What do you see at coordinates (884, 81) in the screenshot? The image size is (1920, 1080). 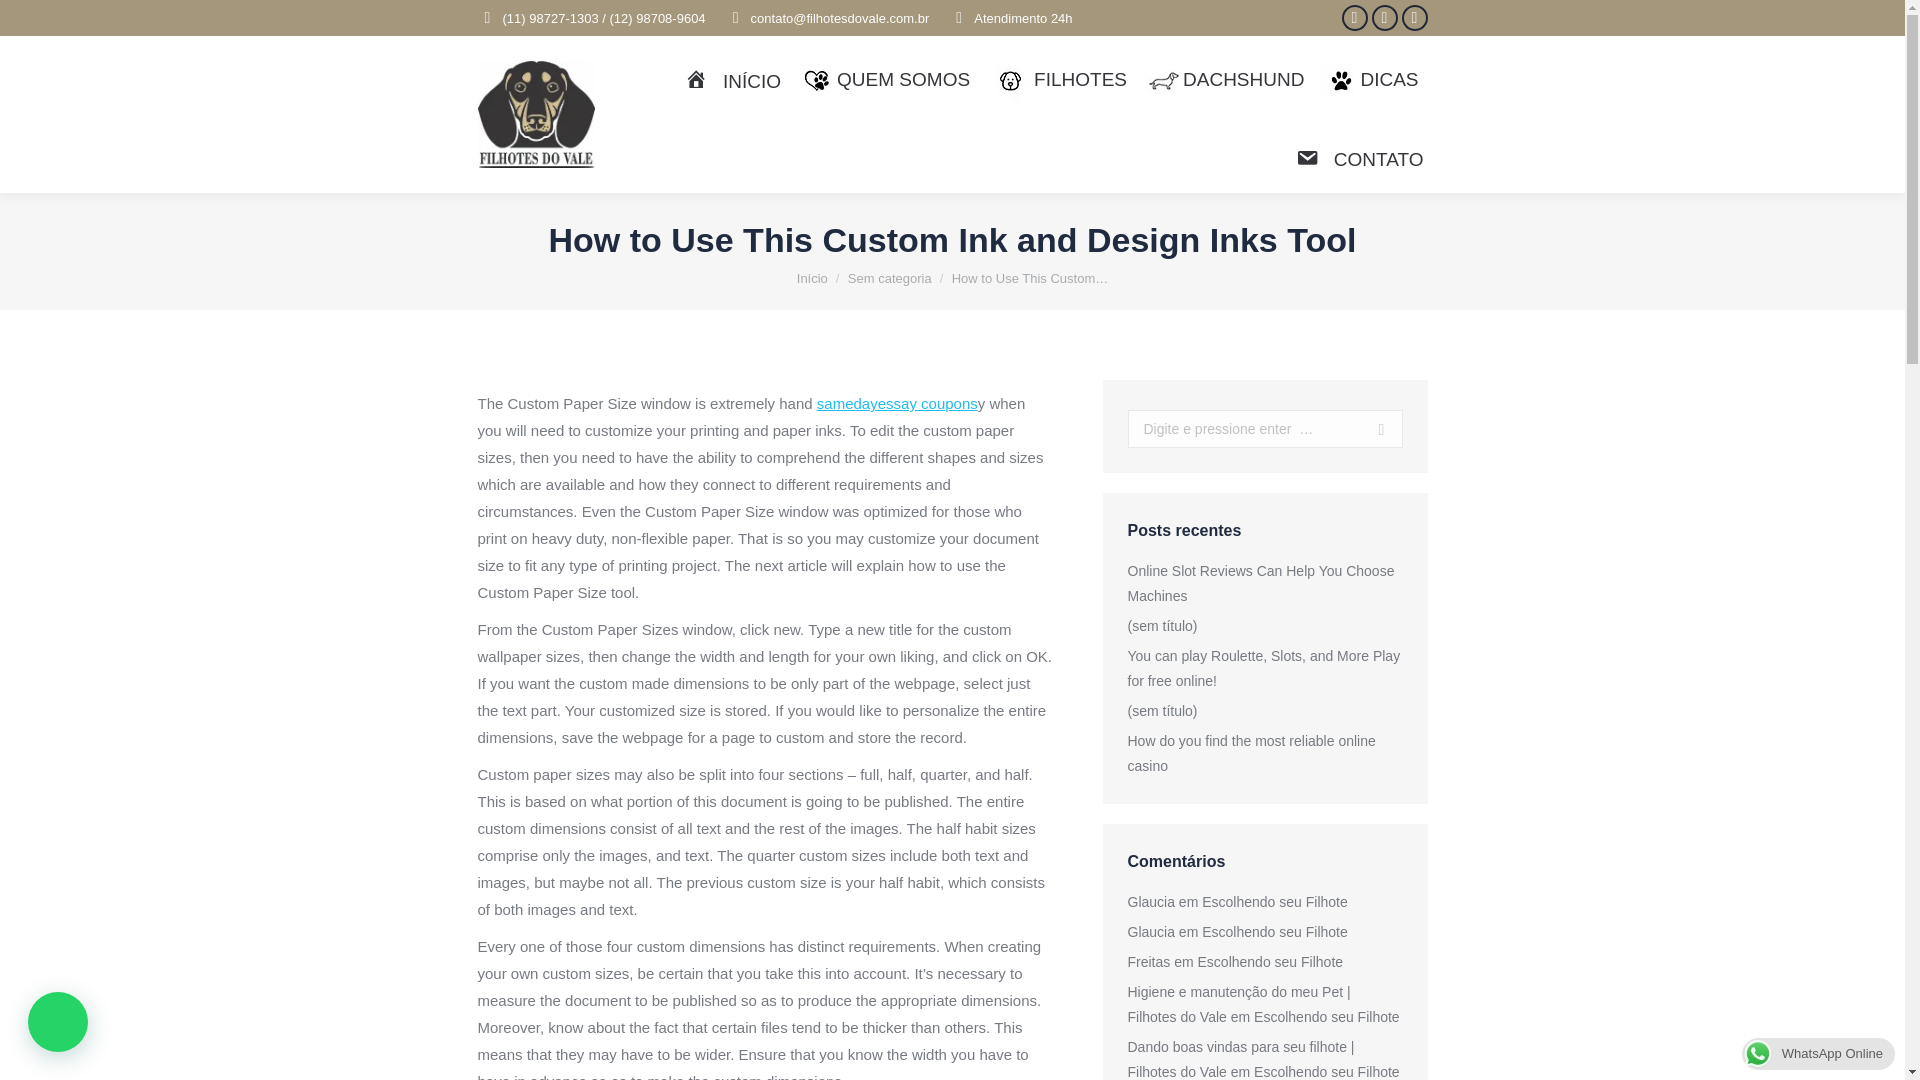 I see `QUEM SOMOS` at bounding box center [884, 81].